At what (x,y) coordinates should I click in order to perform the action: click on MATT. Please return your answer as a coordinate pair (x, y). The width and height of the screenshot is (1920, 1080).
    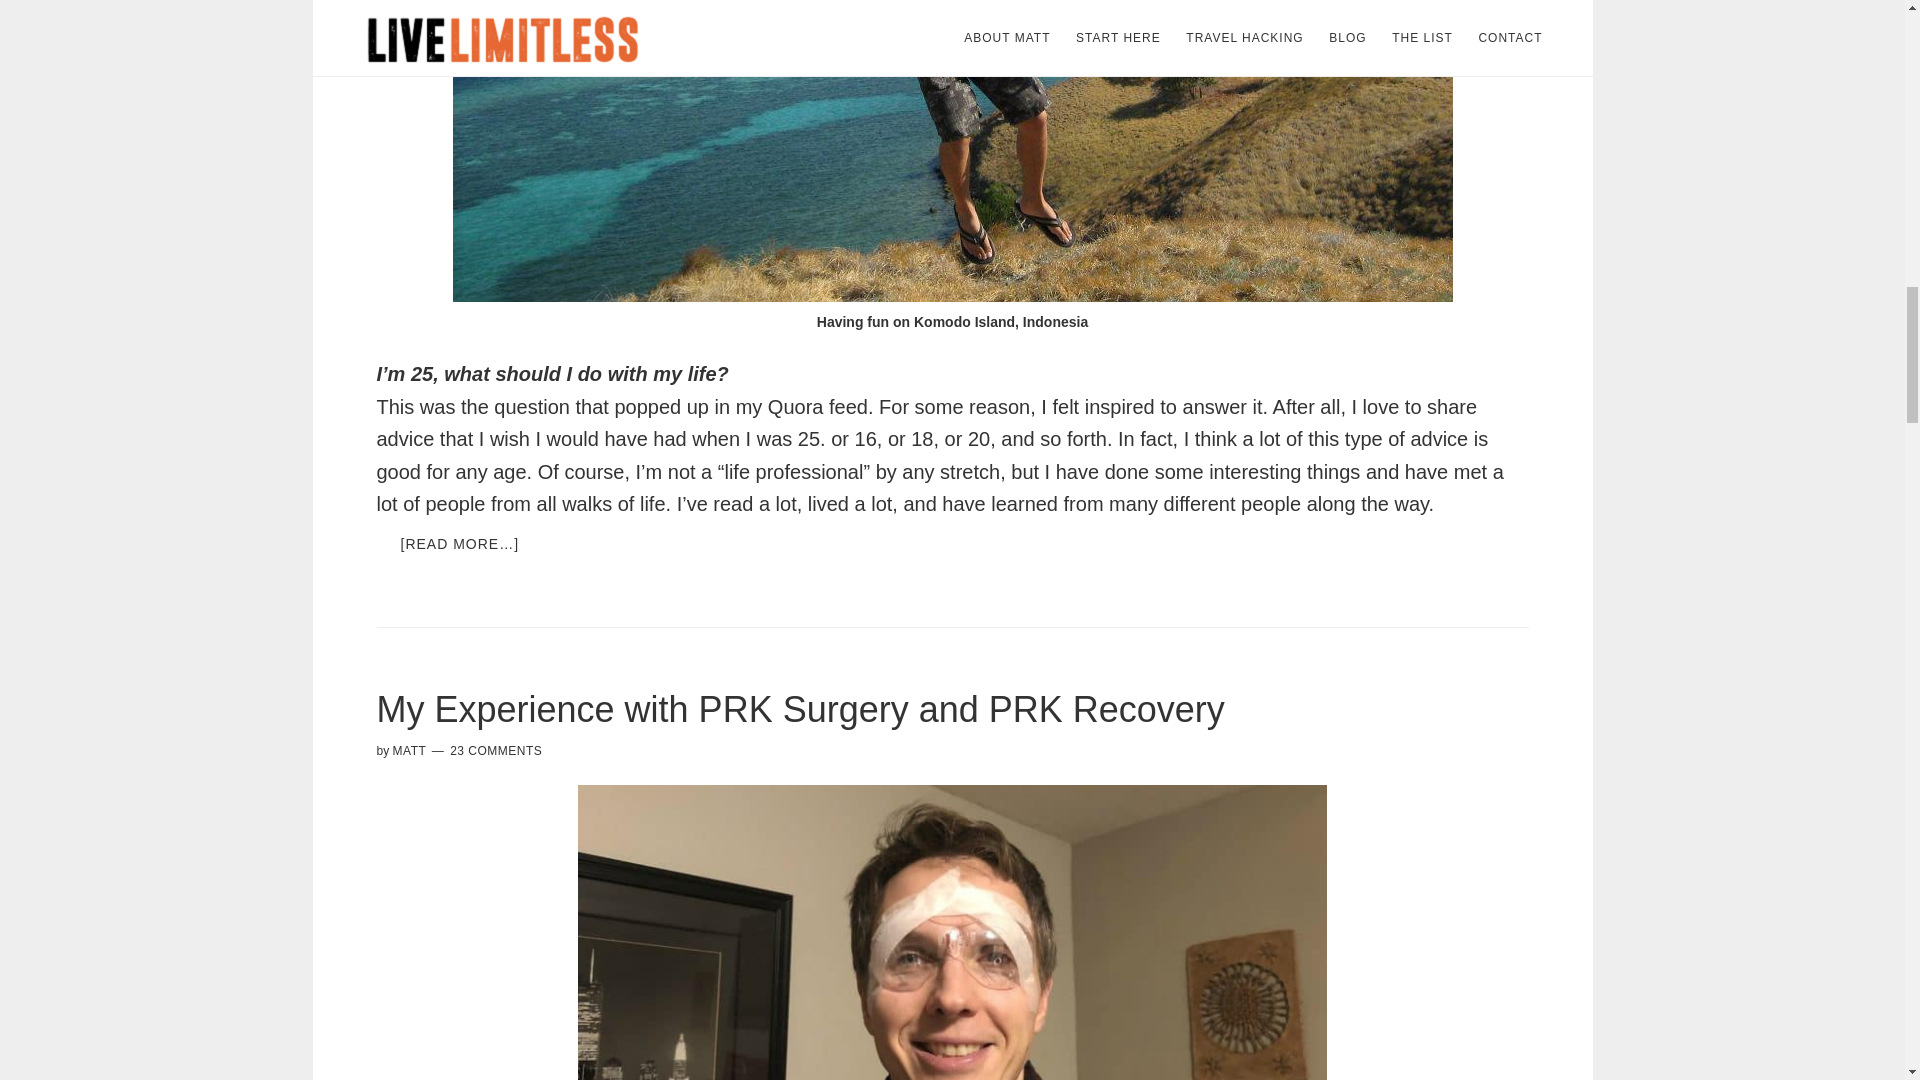
    Looking at the image, I should click on (410, 751).